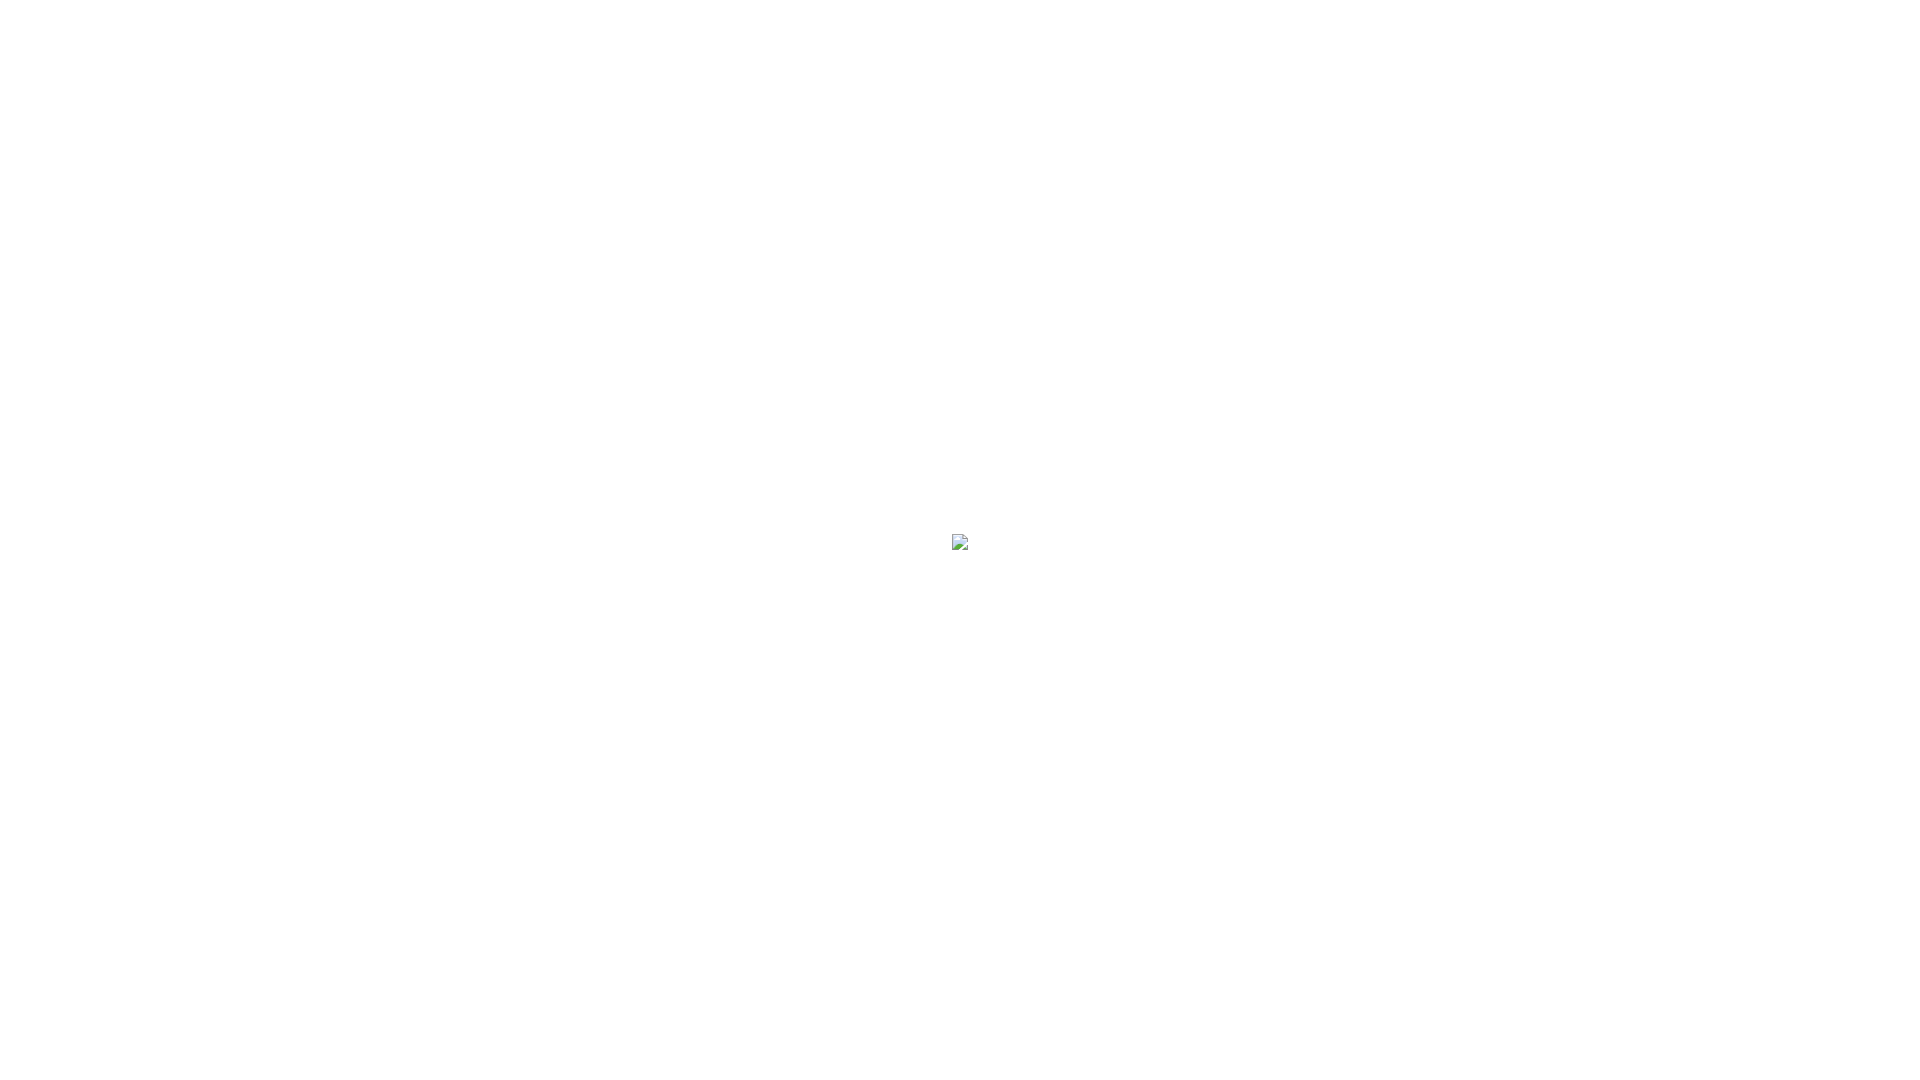 This screenshot has width=1920, height=1080. What do you see at coordinates (595, 482) in the screenshot?
I see `PARTNERS` at bounding box center [595, 482].